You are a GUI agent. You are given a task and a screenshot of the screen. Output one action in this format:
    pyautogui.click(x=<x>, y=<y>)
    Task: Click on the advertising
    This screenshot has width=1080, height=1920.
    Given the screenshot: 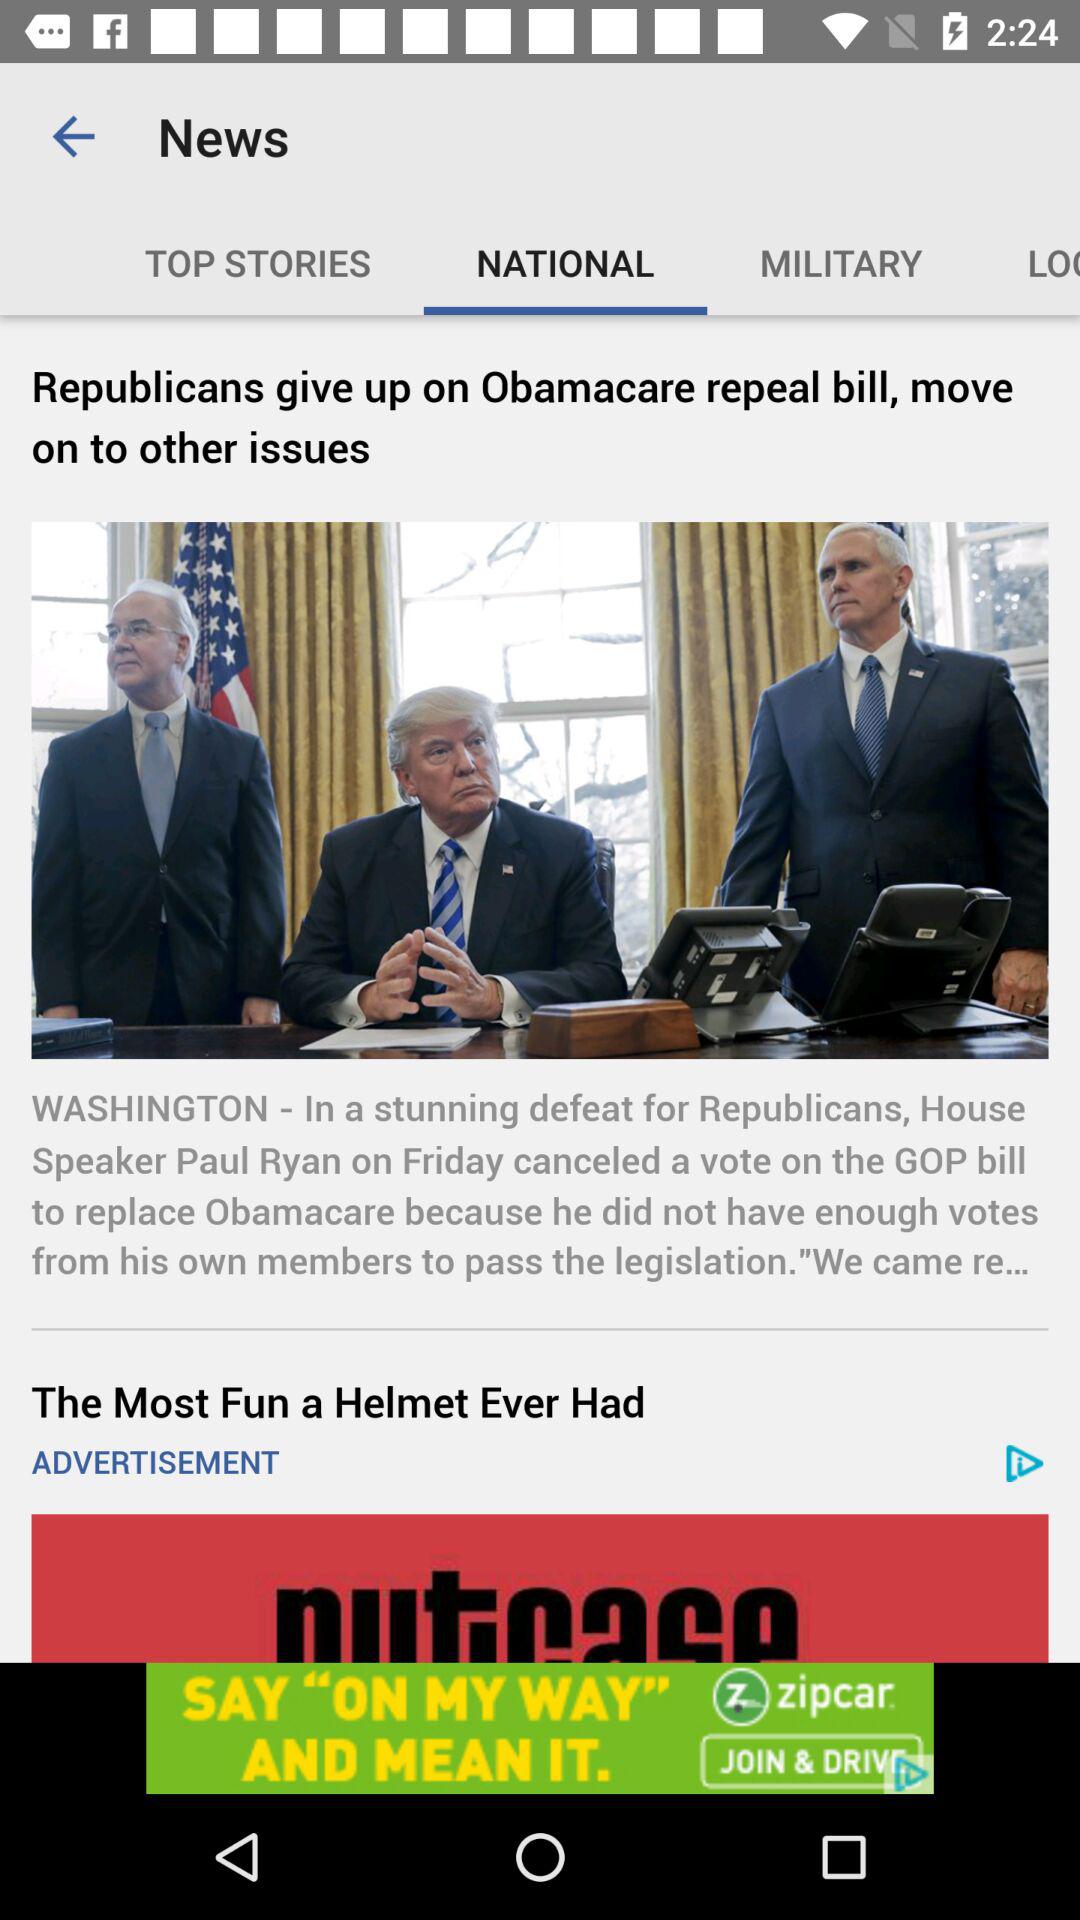 What is the action you would take?
    pyautogui.click(x=540, y=1588)
    